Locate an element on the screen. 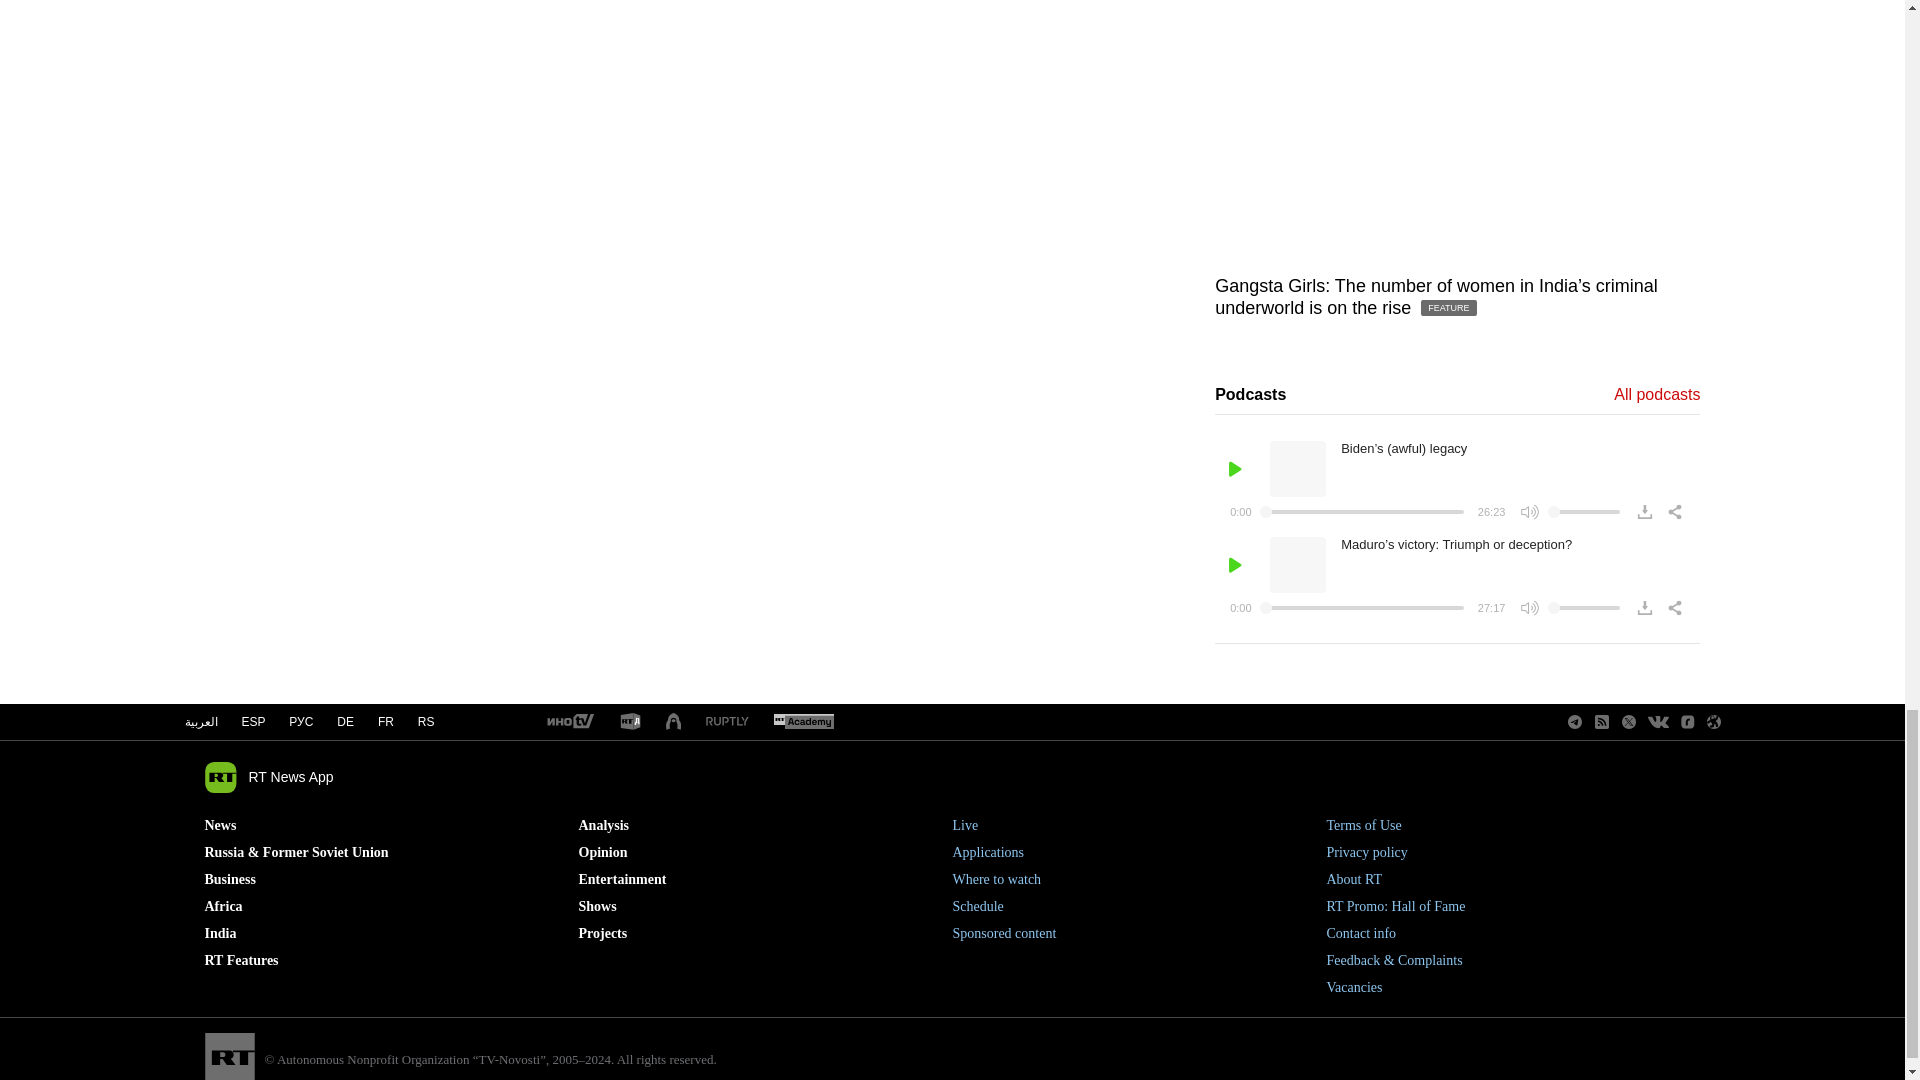 The height and width of the screenshot is (1080, 1920). RT  is located at coordinates (569, 722).